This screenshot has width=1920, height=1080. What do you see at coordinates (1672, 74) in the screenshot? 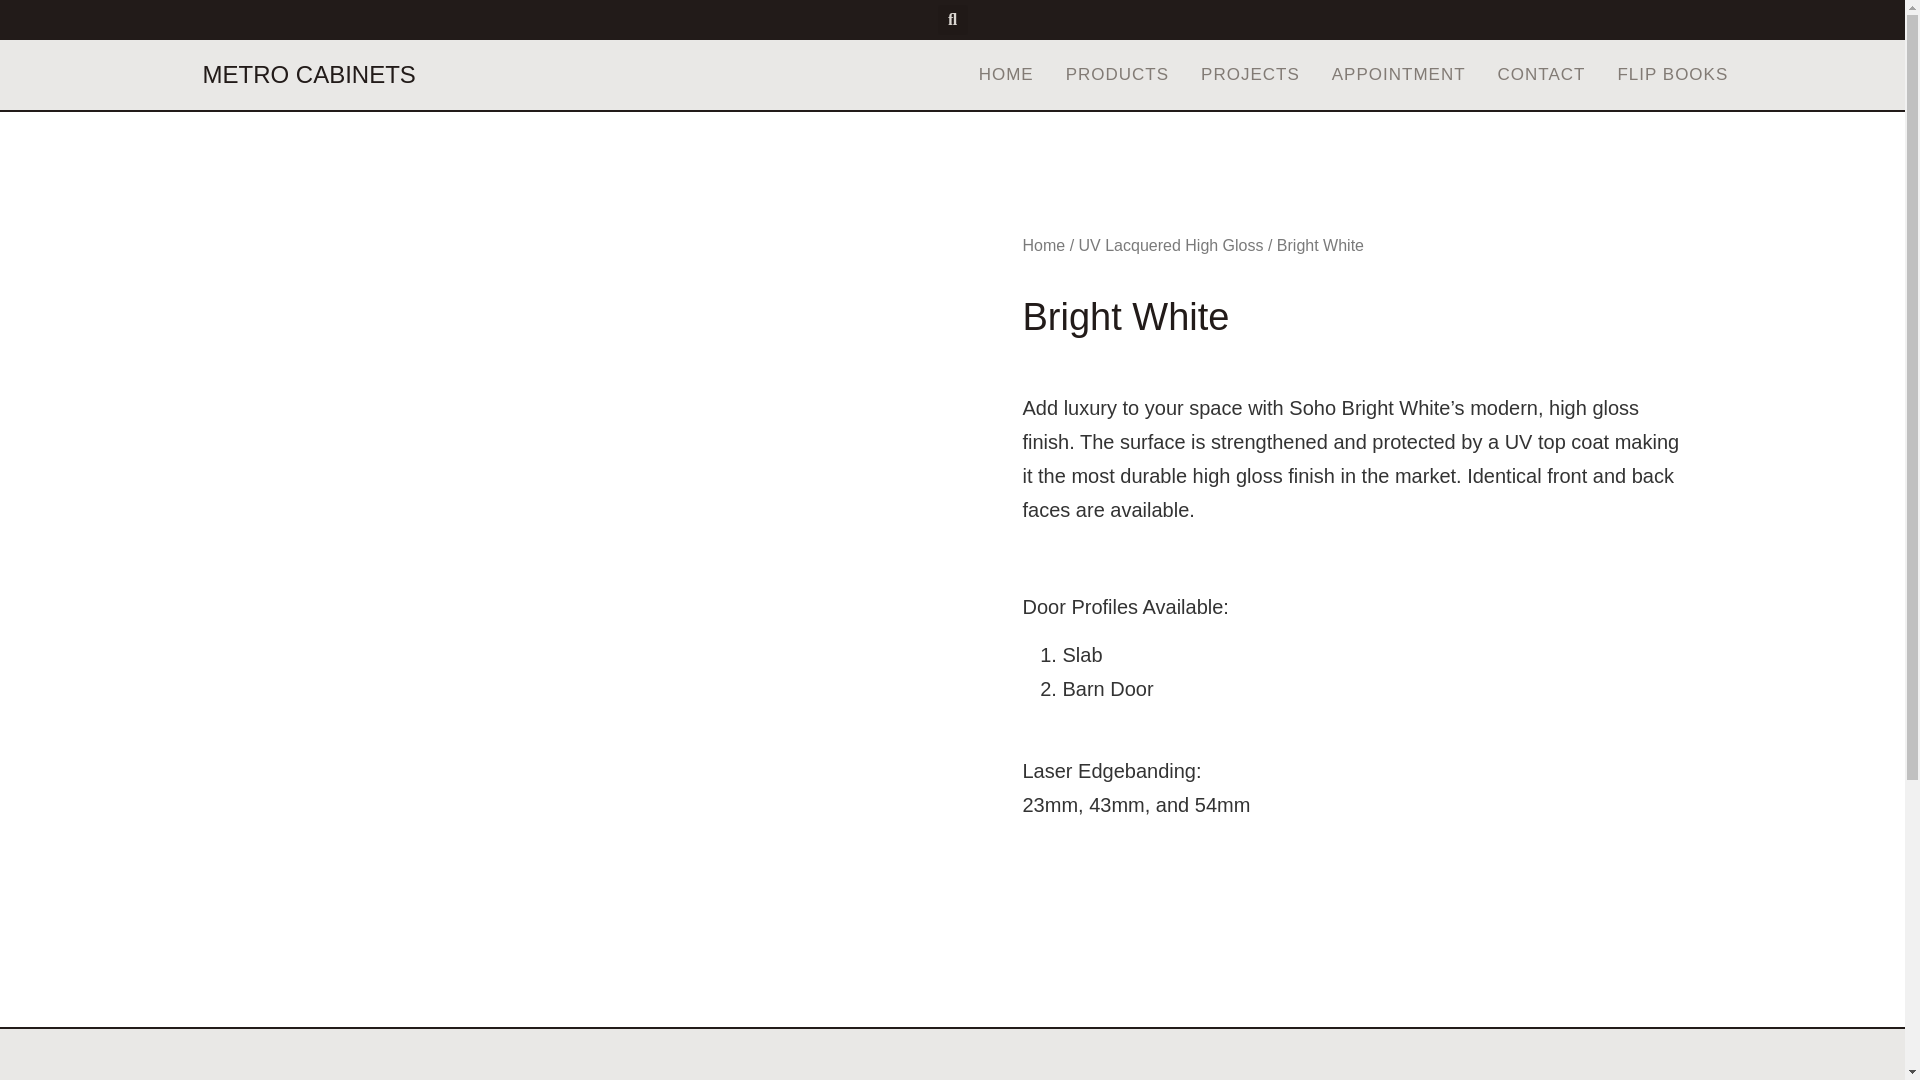
I see `FLIP BOOKS` at bounding box center [1672, 74].